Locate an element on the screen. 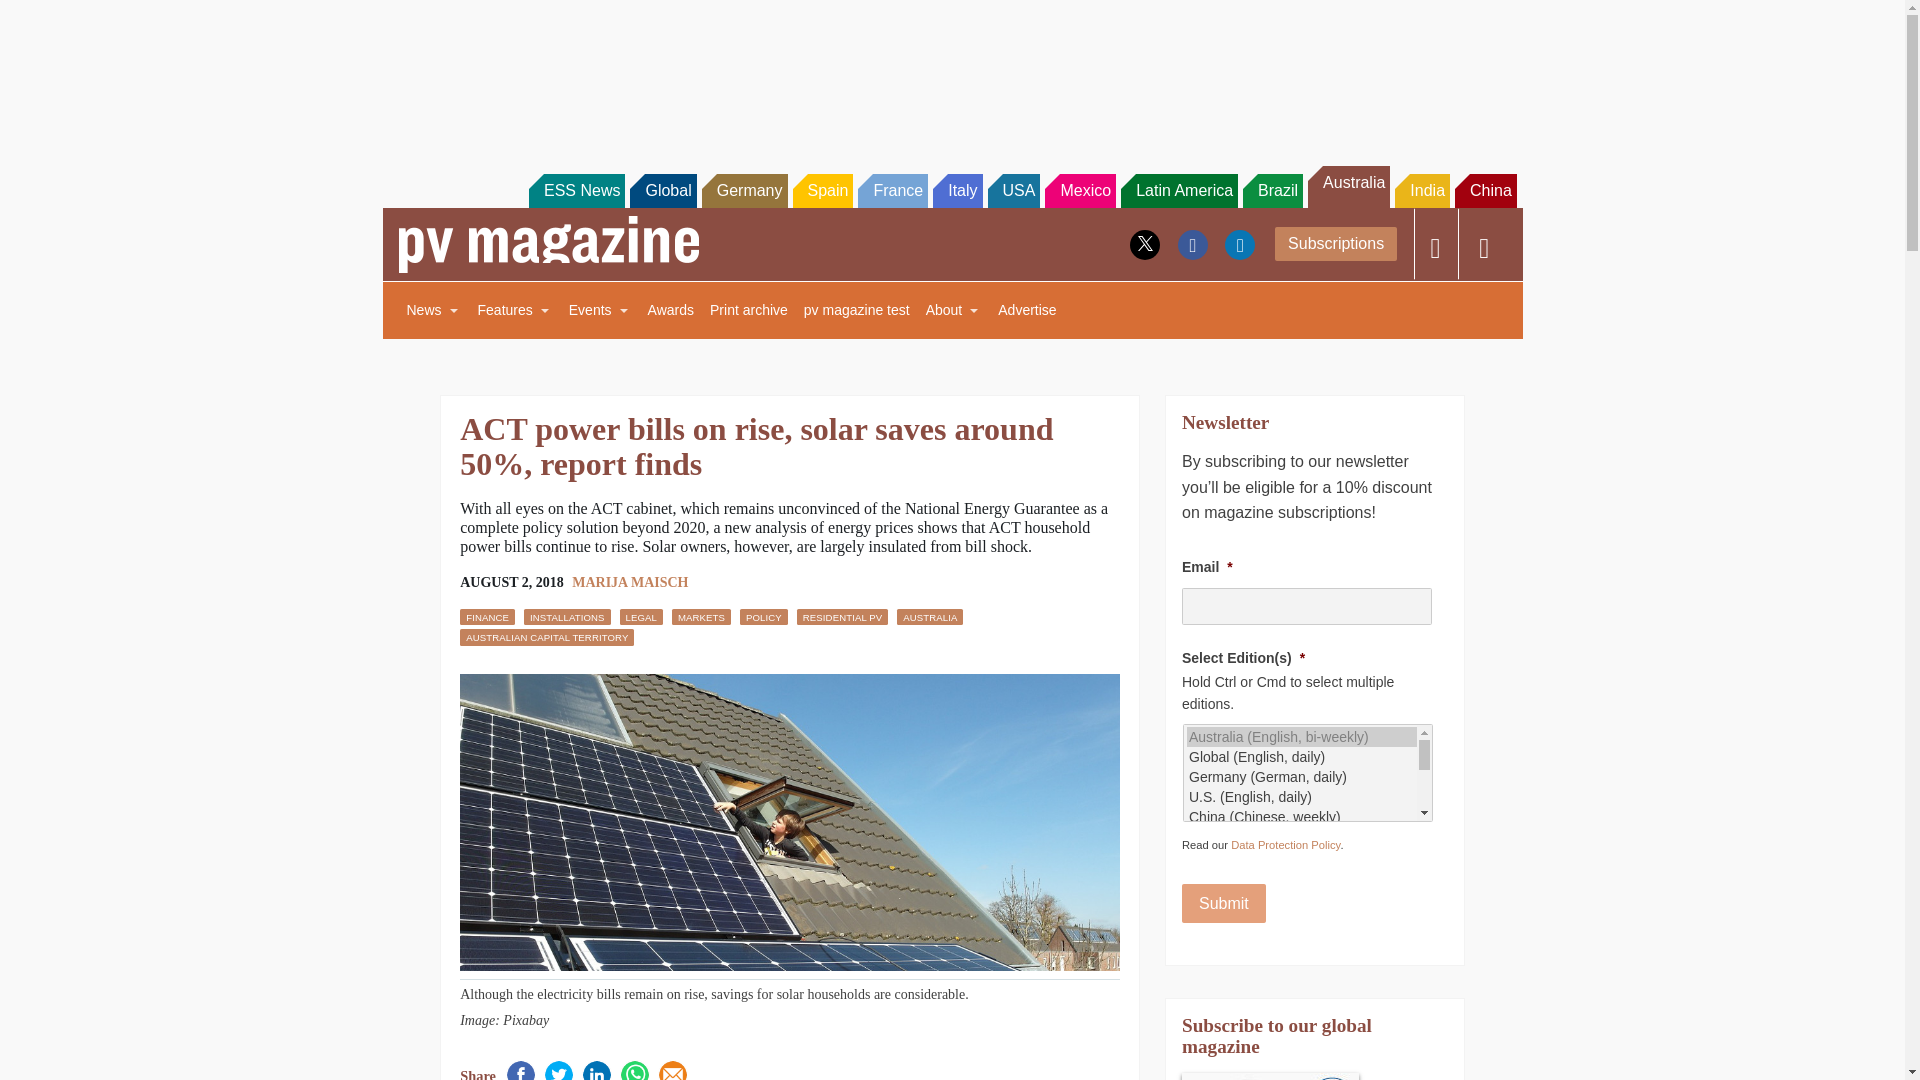 This screenshot has height=1080, width=1920. Thursday, August 2, 2018, 11:42 pm is located at coordinates (512, 583).